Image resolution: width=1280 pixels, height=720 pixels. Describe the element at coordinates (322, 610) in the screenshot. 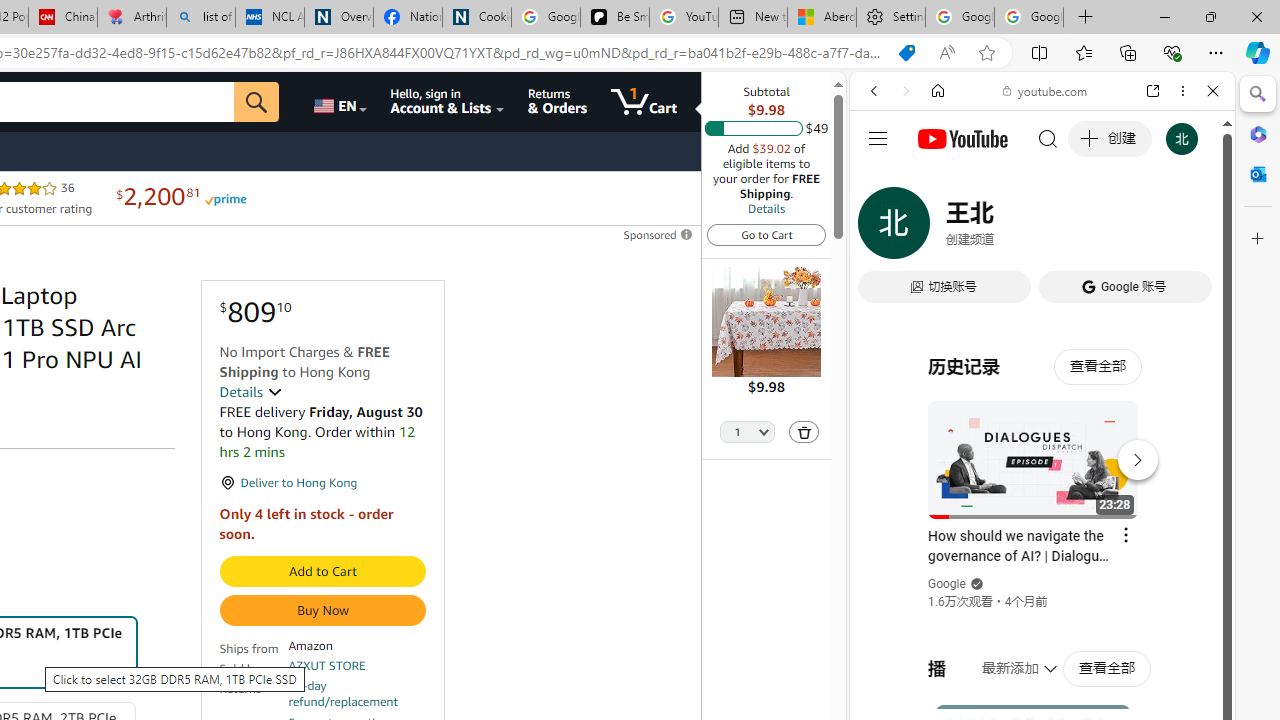

I see `Buy Now` at that location.